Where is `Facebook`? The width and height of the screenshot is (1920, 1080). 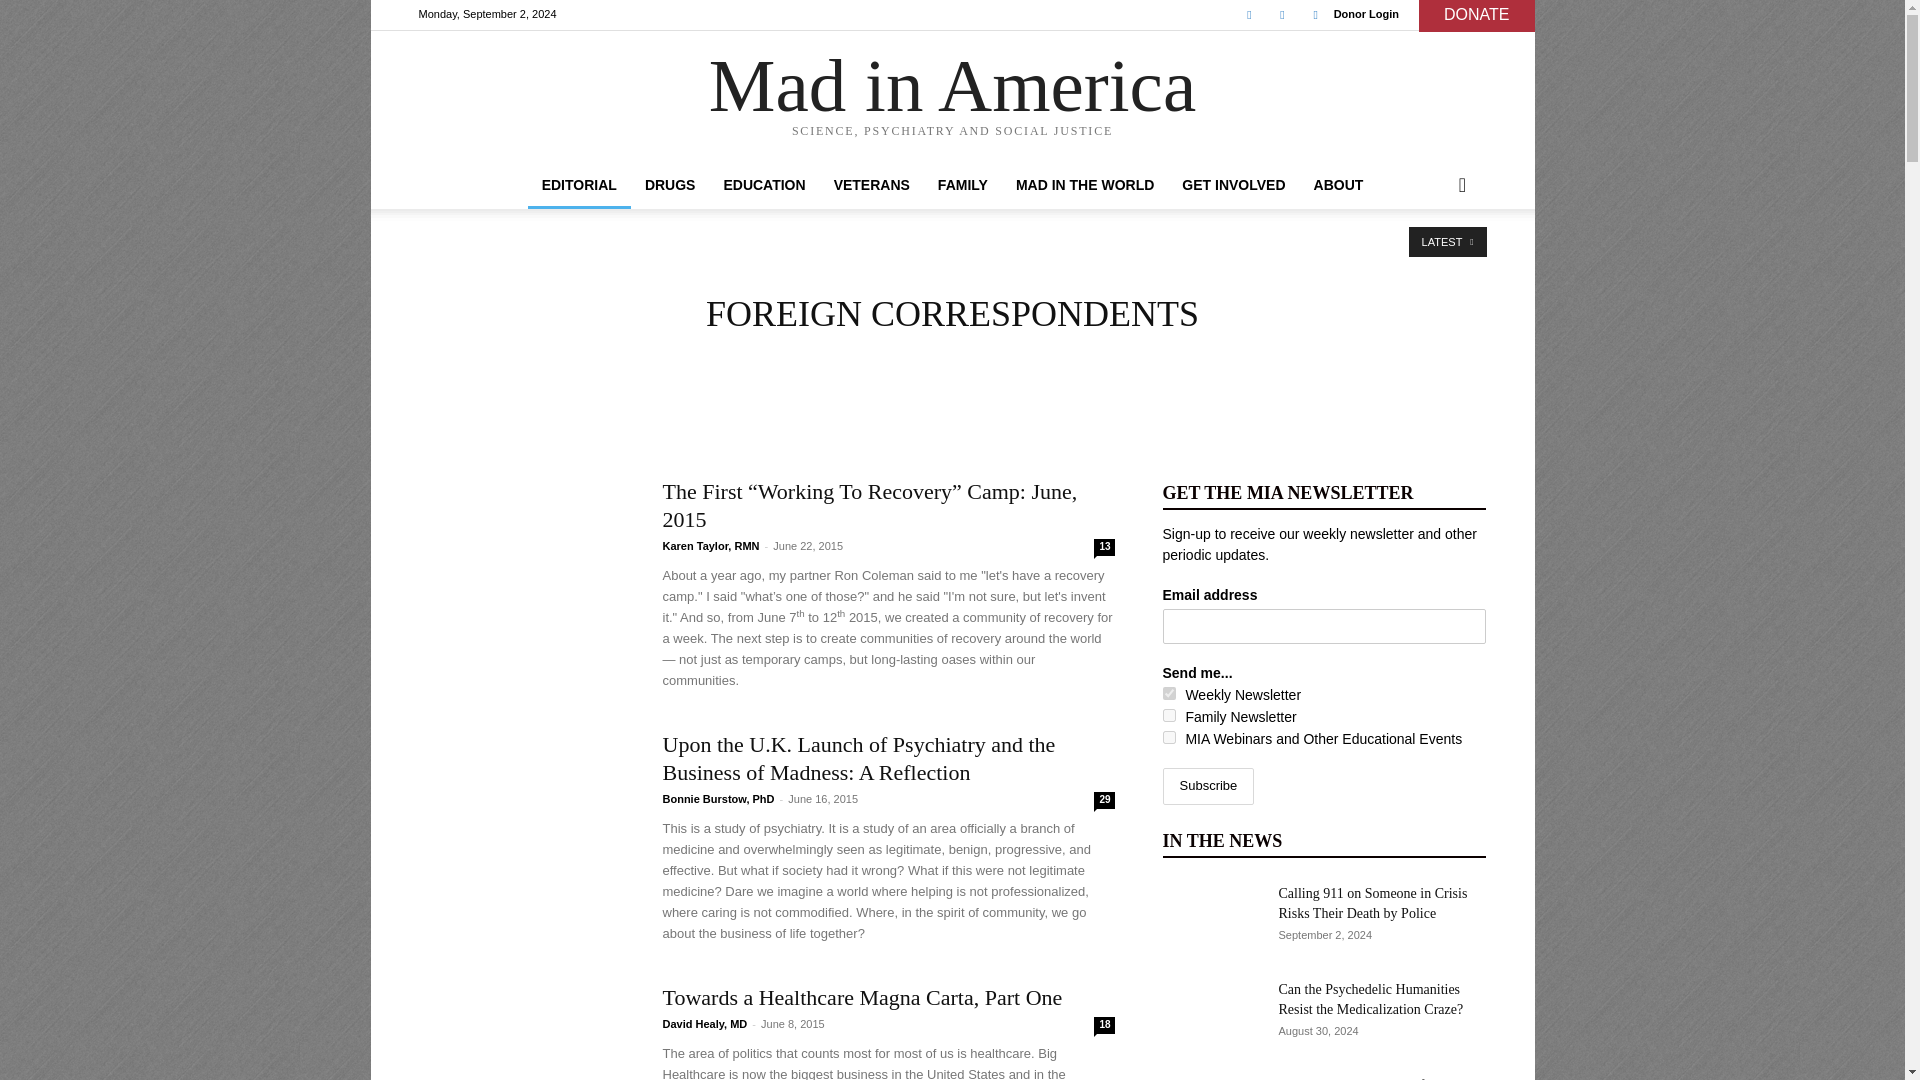 Facebook is located at coordinates (1248, 14).